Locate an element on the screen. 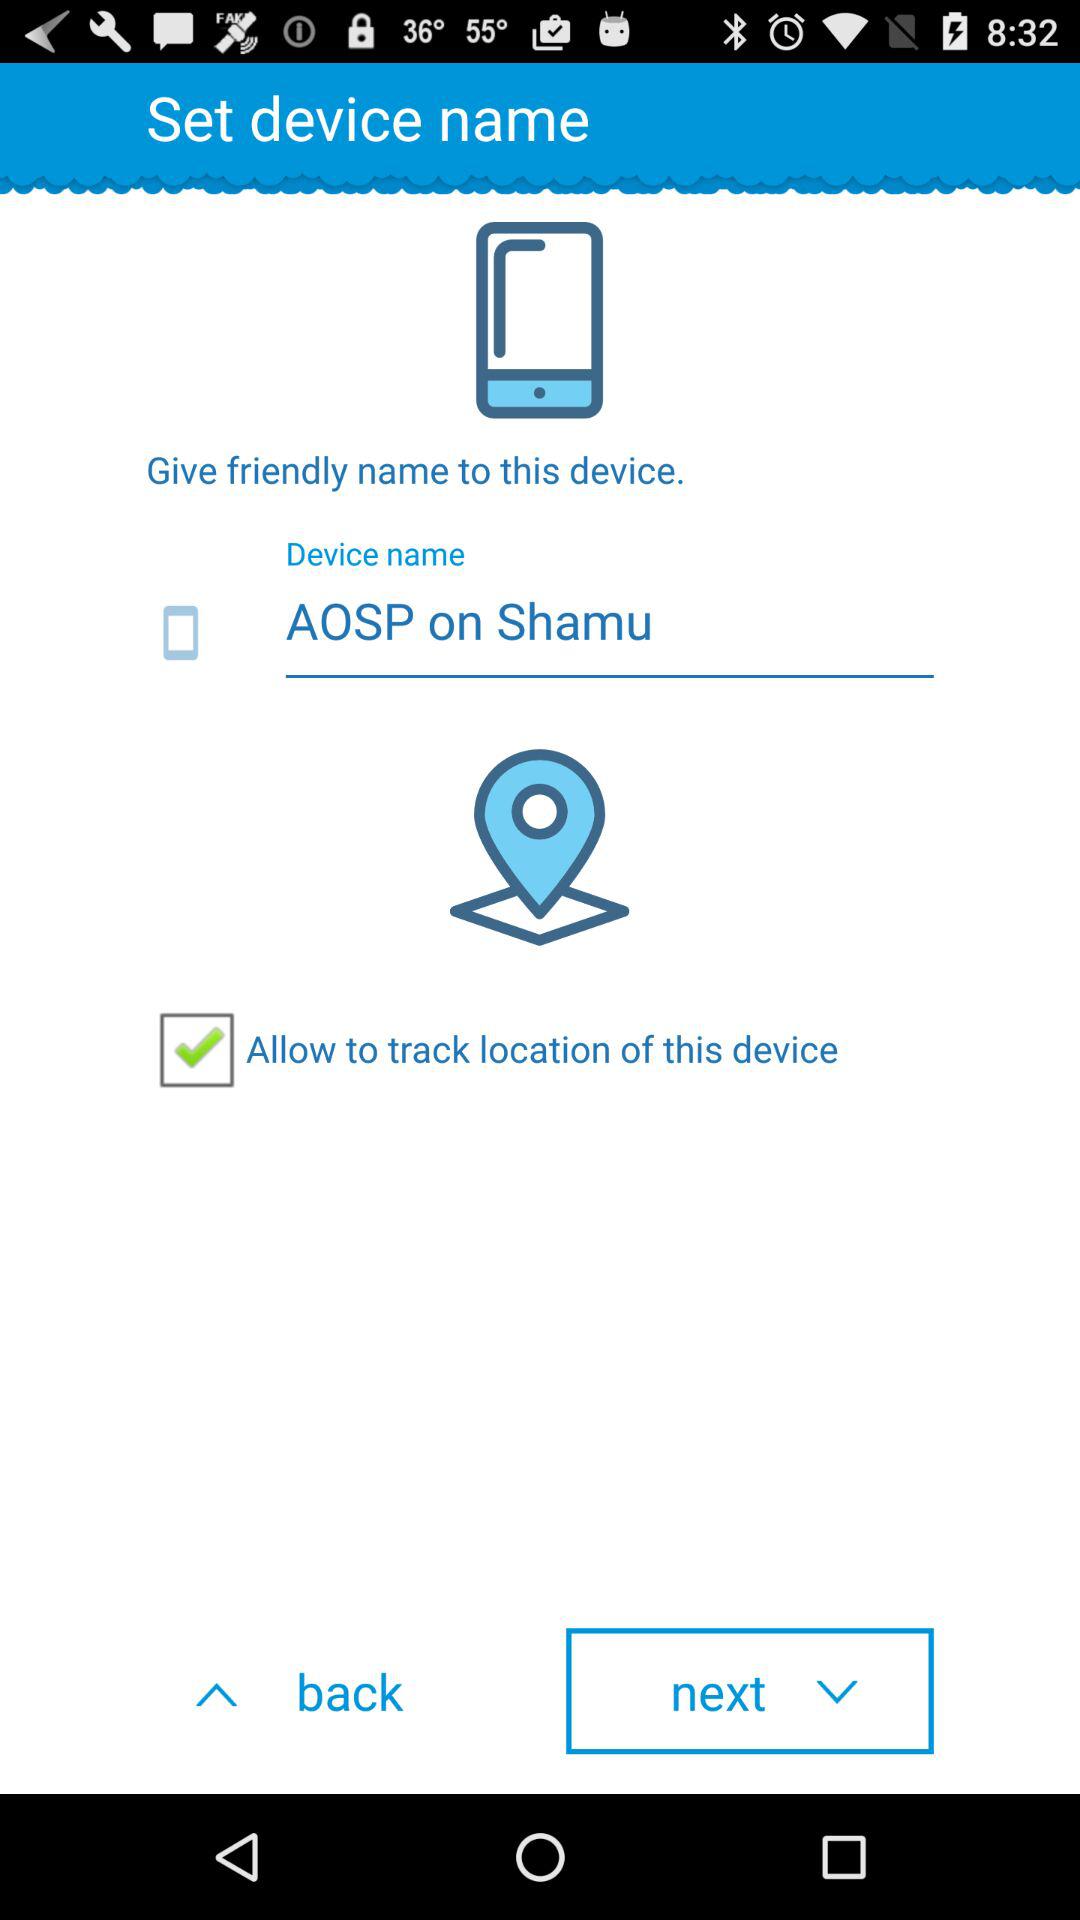 The height and width of the screenshot is (1920, 1080). open the checkbox below the allow to track item is located at coordinates (750, 1691).